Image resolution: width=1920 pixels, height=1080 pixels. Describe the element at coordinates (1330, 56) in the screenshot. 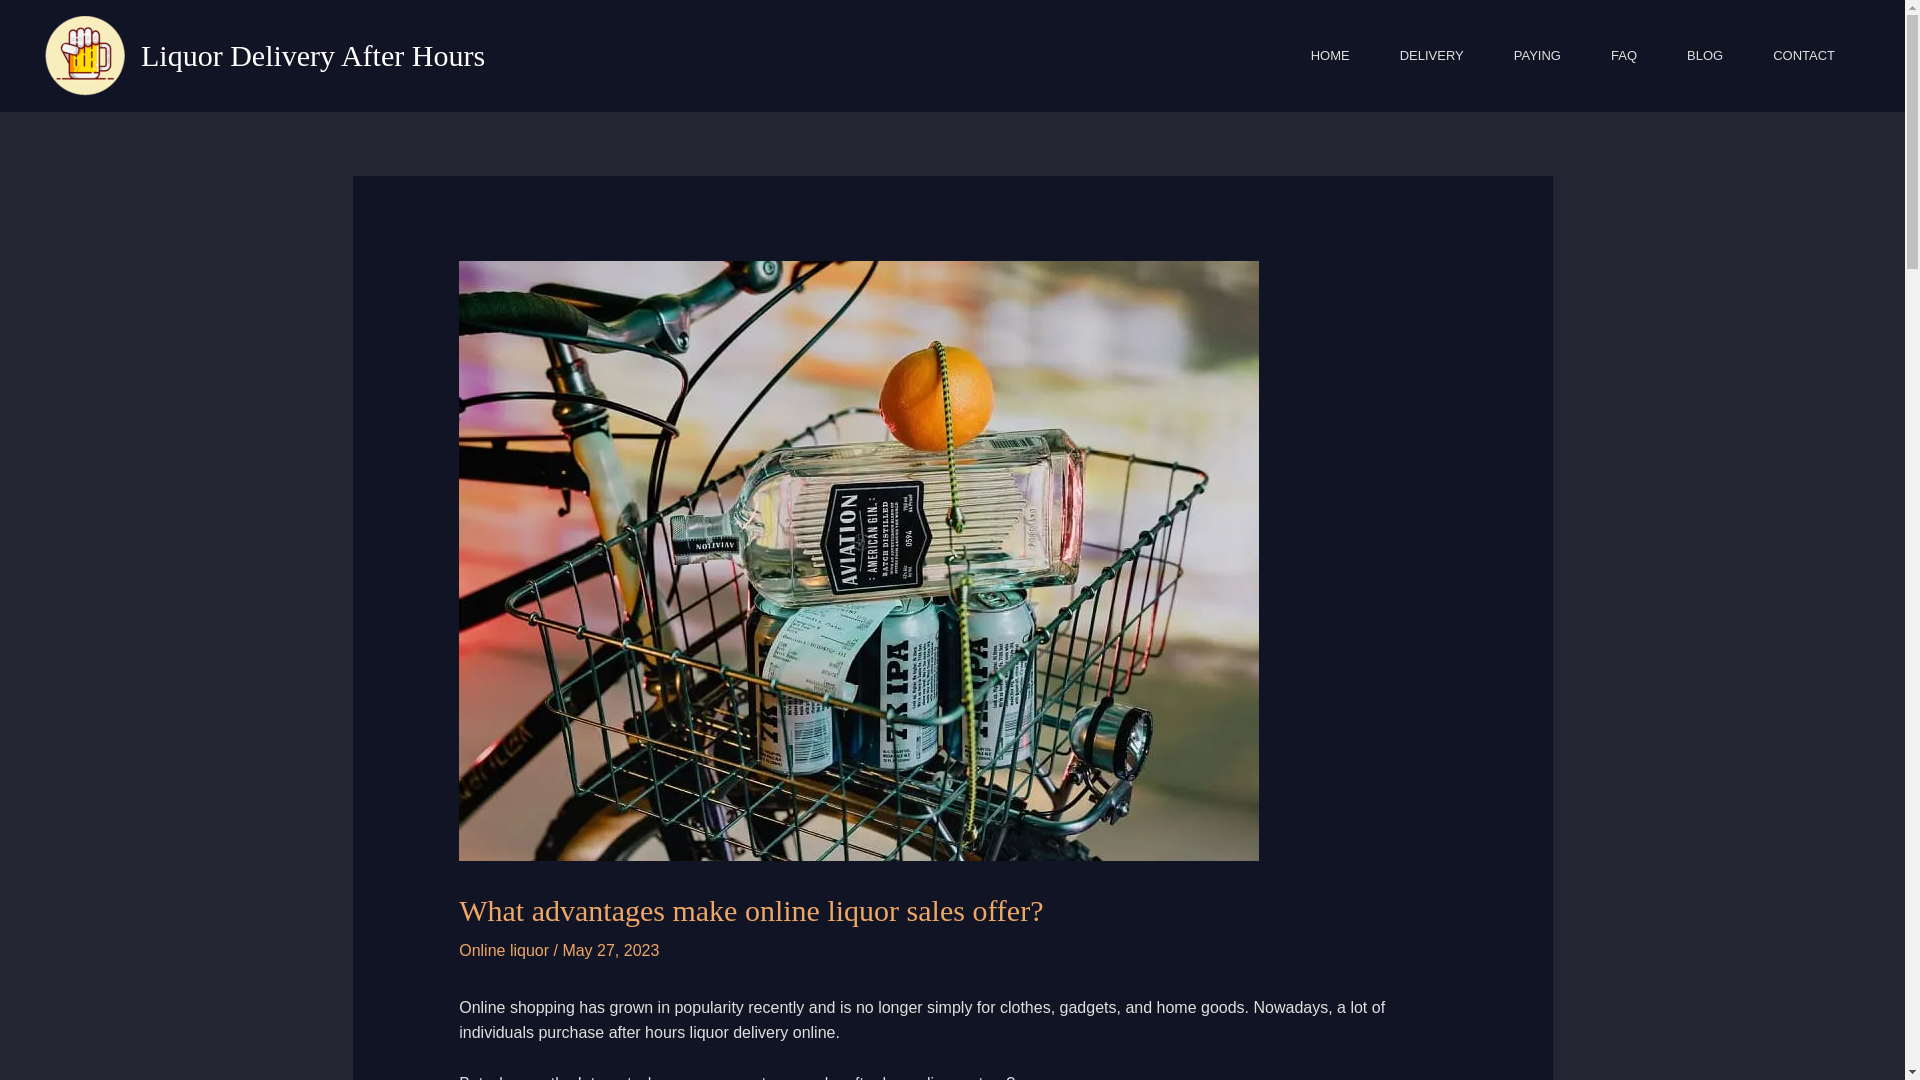

I see `HOME` at that location.